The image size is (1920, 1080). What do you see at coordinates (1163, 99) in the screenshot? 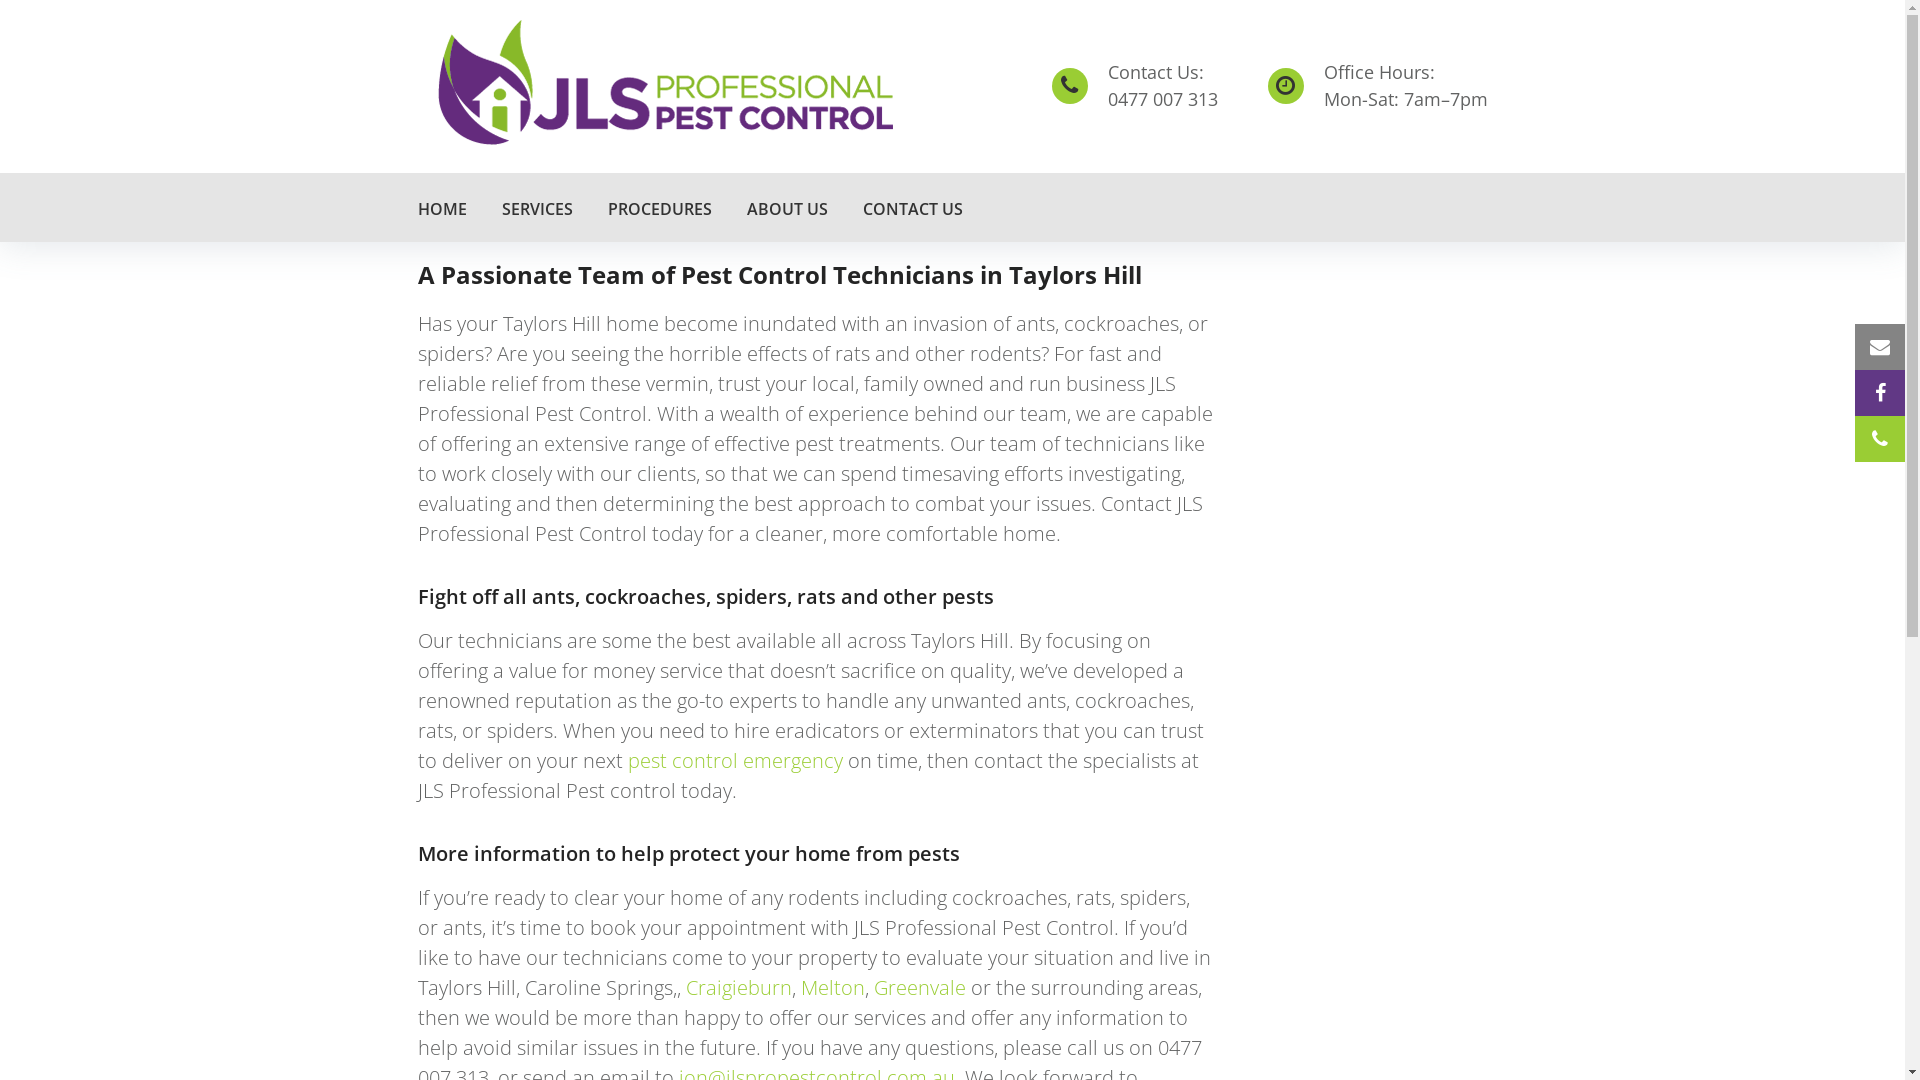
I see `0477 007 313` at bounding box center [1163, 99].